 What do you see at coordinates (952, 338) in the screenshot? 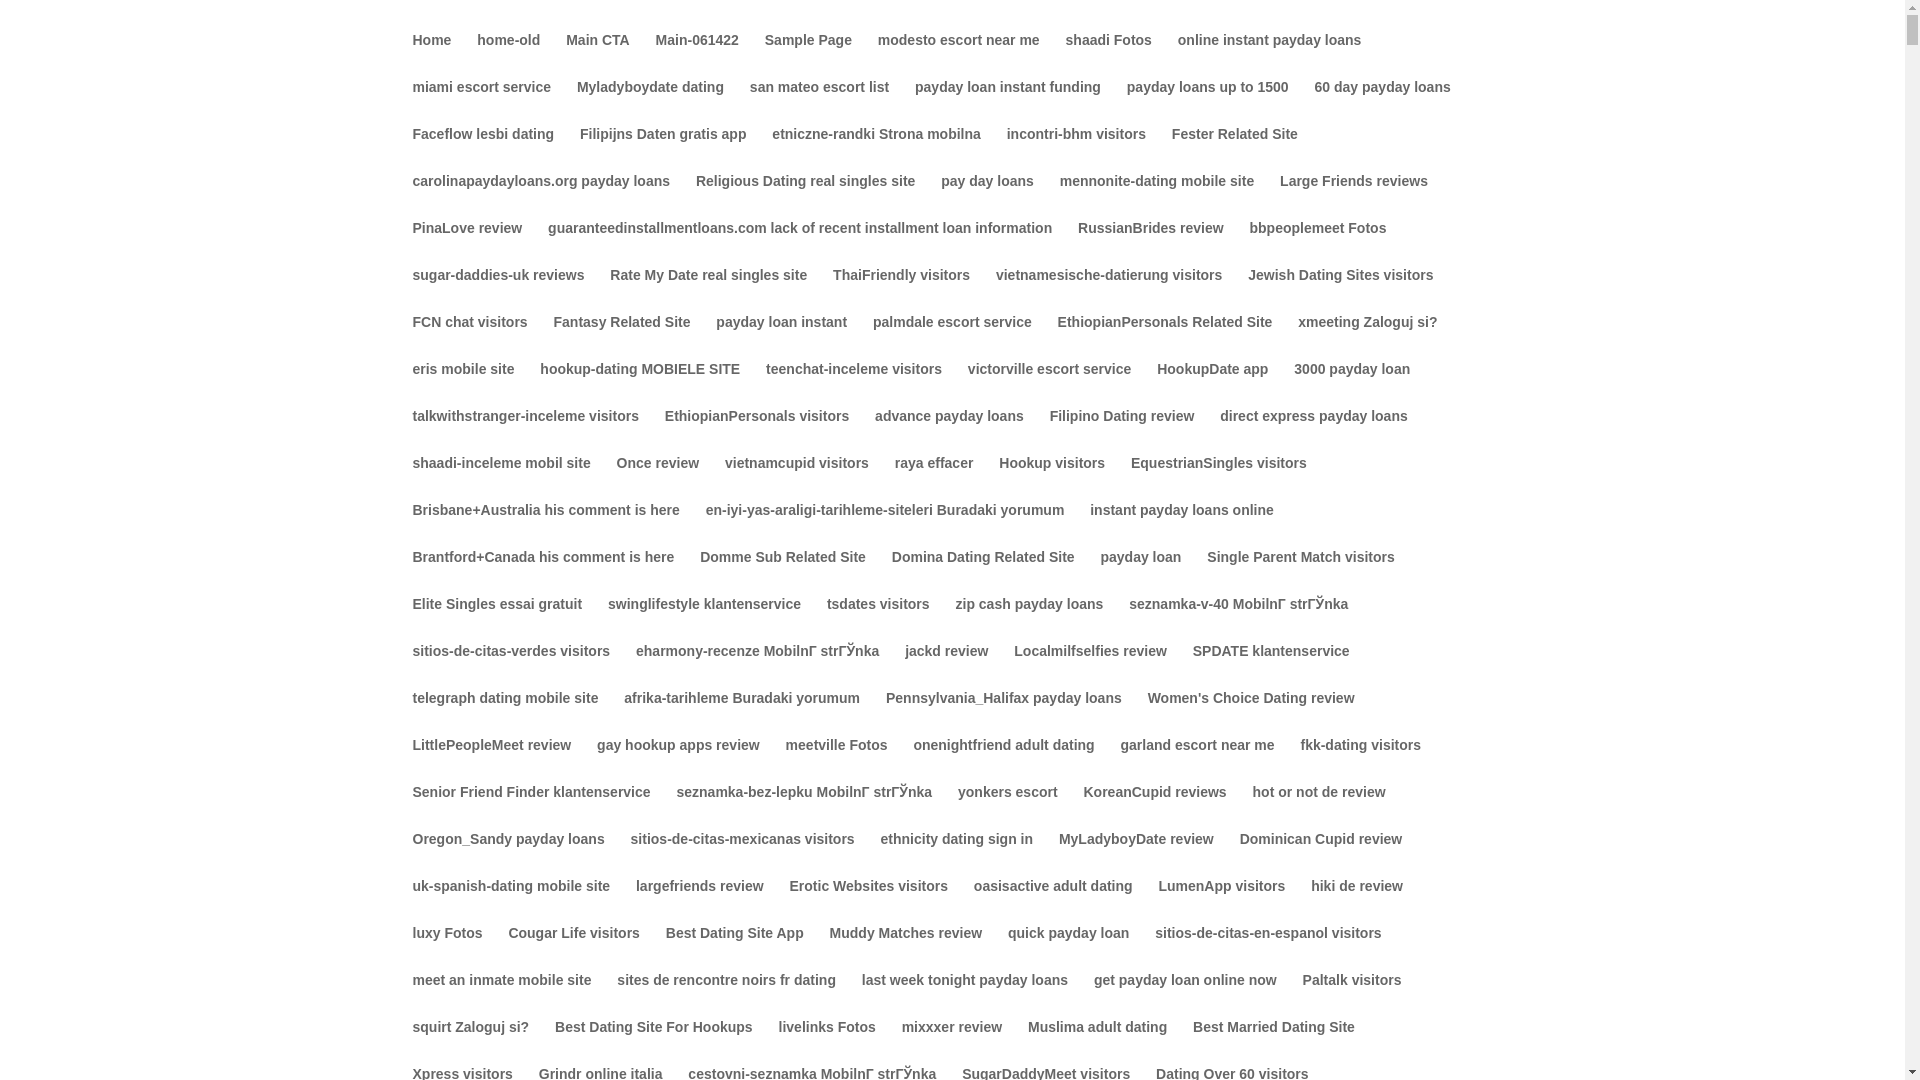
I see `palmdale escort service` at bounding box center [952, 338].